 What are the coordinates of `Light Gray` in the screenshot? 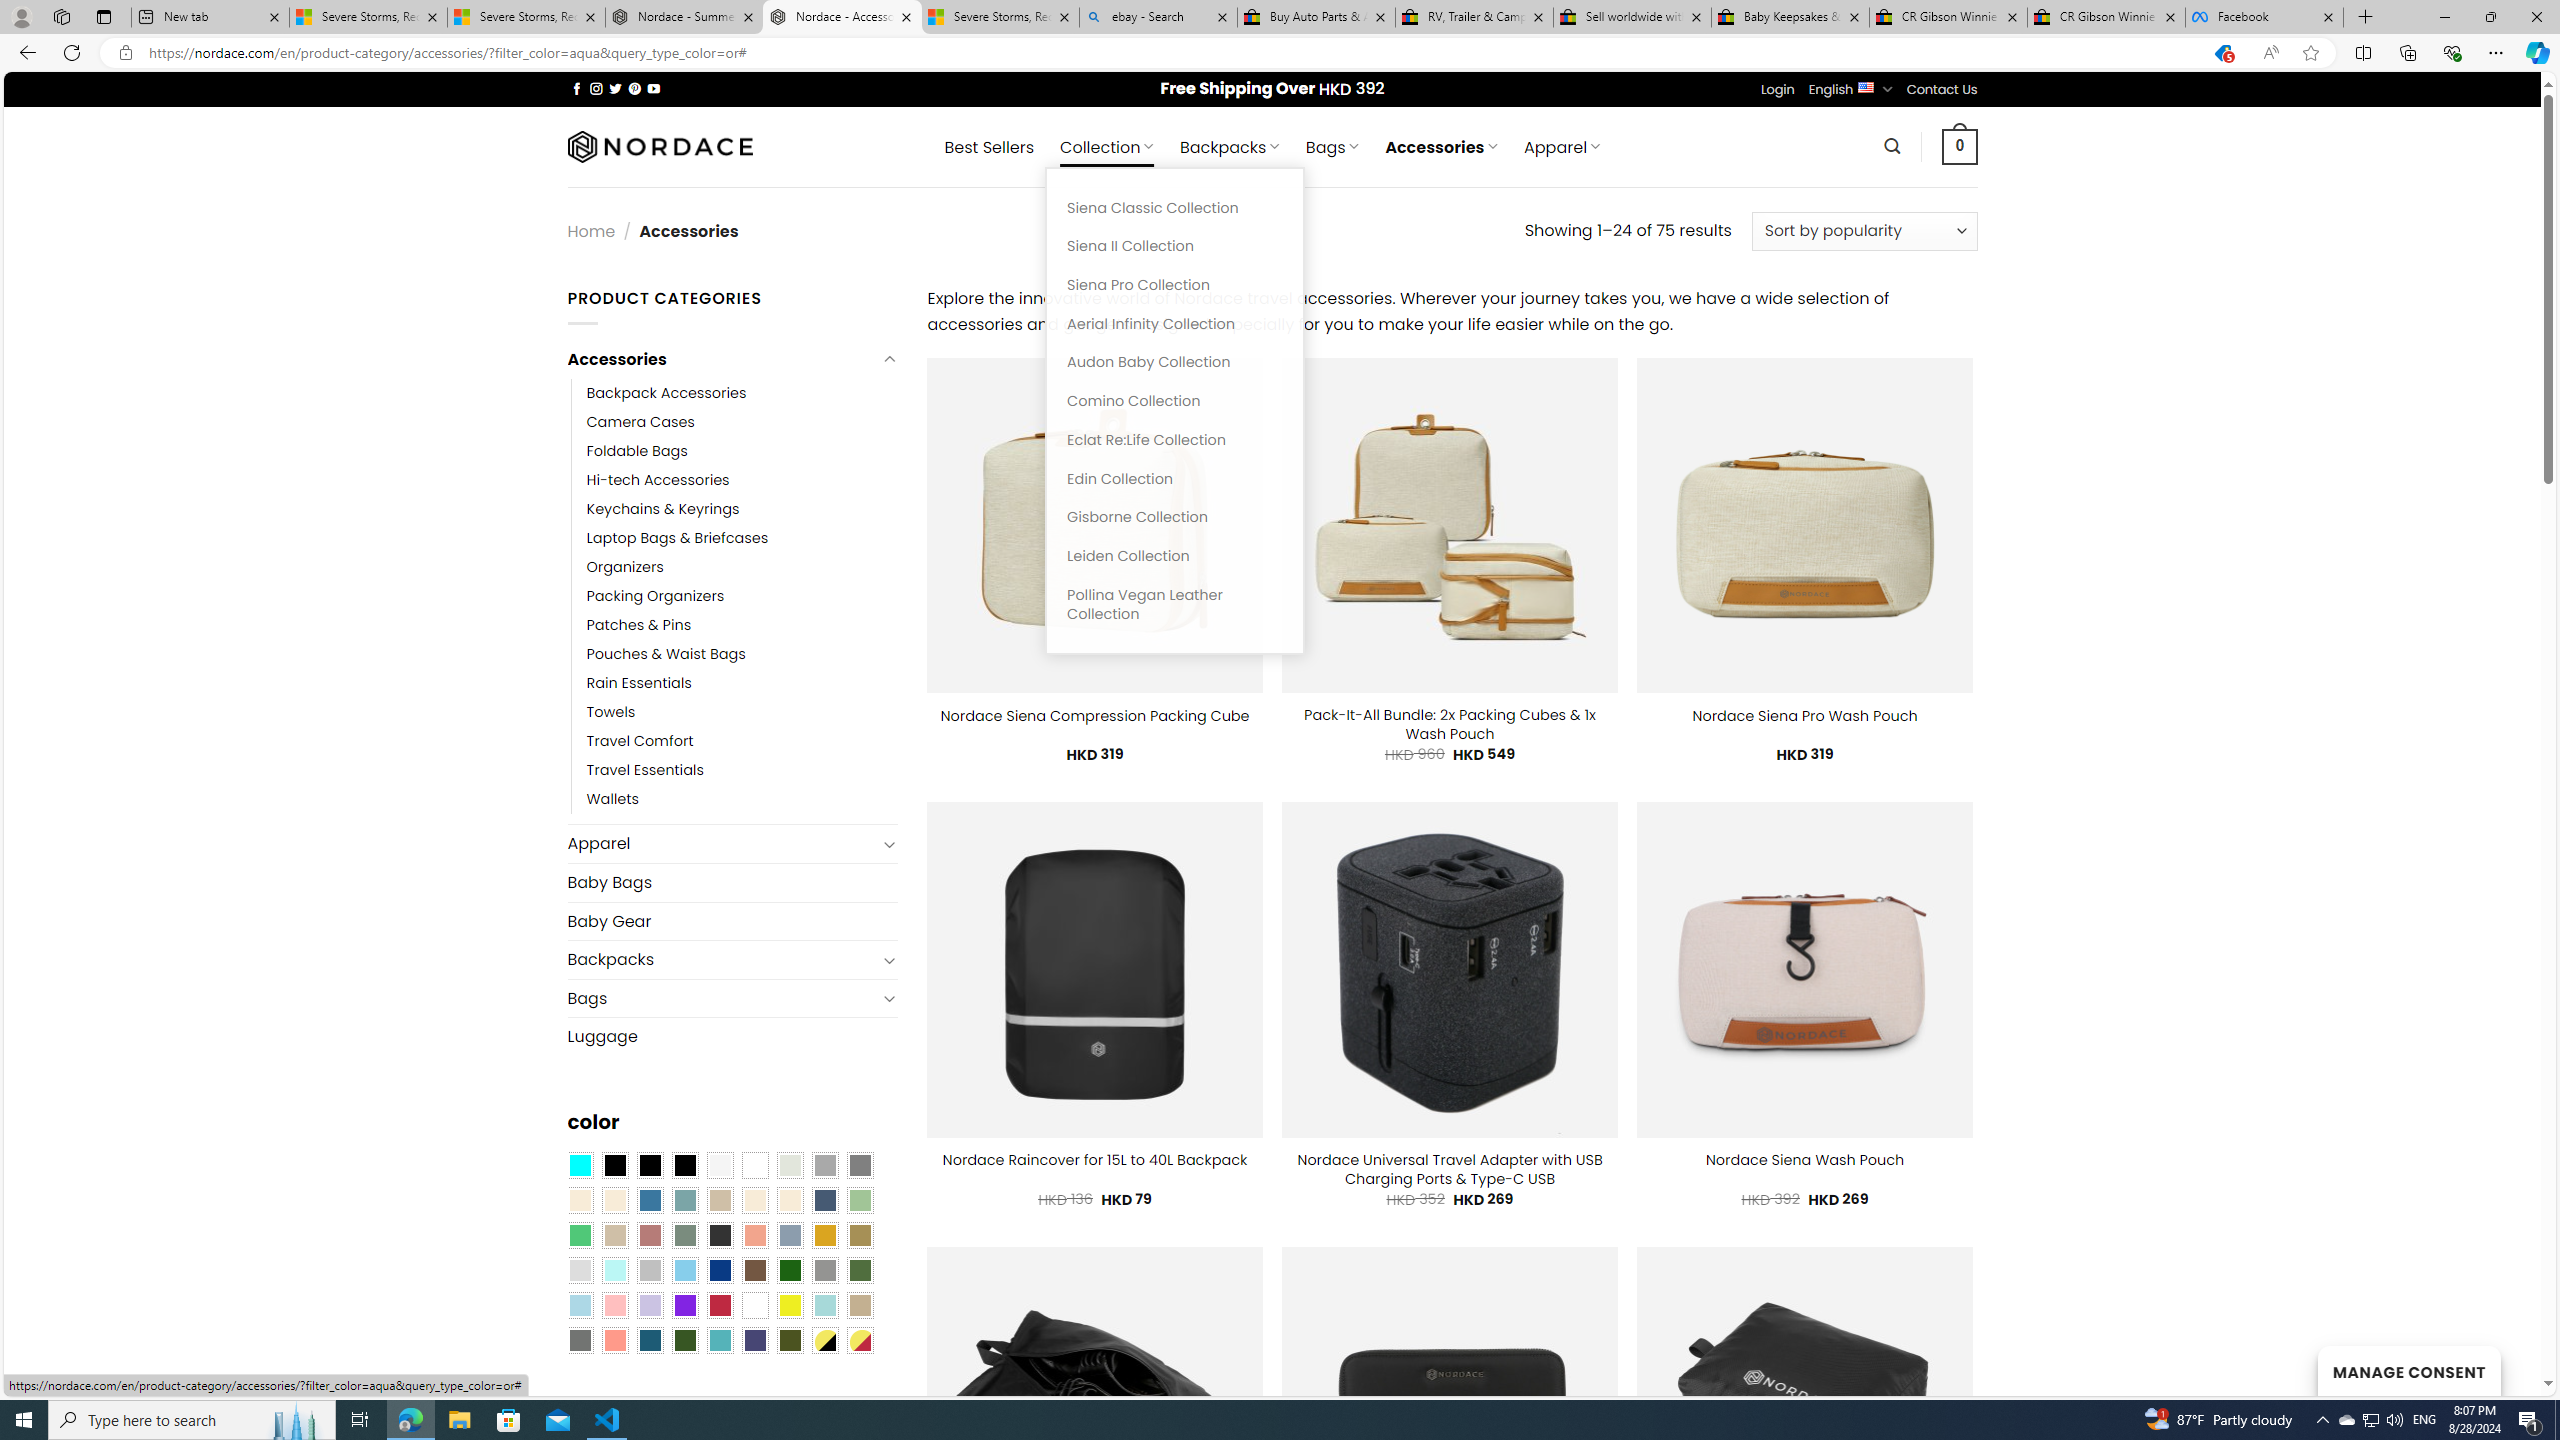 It's located at (579, 1270).